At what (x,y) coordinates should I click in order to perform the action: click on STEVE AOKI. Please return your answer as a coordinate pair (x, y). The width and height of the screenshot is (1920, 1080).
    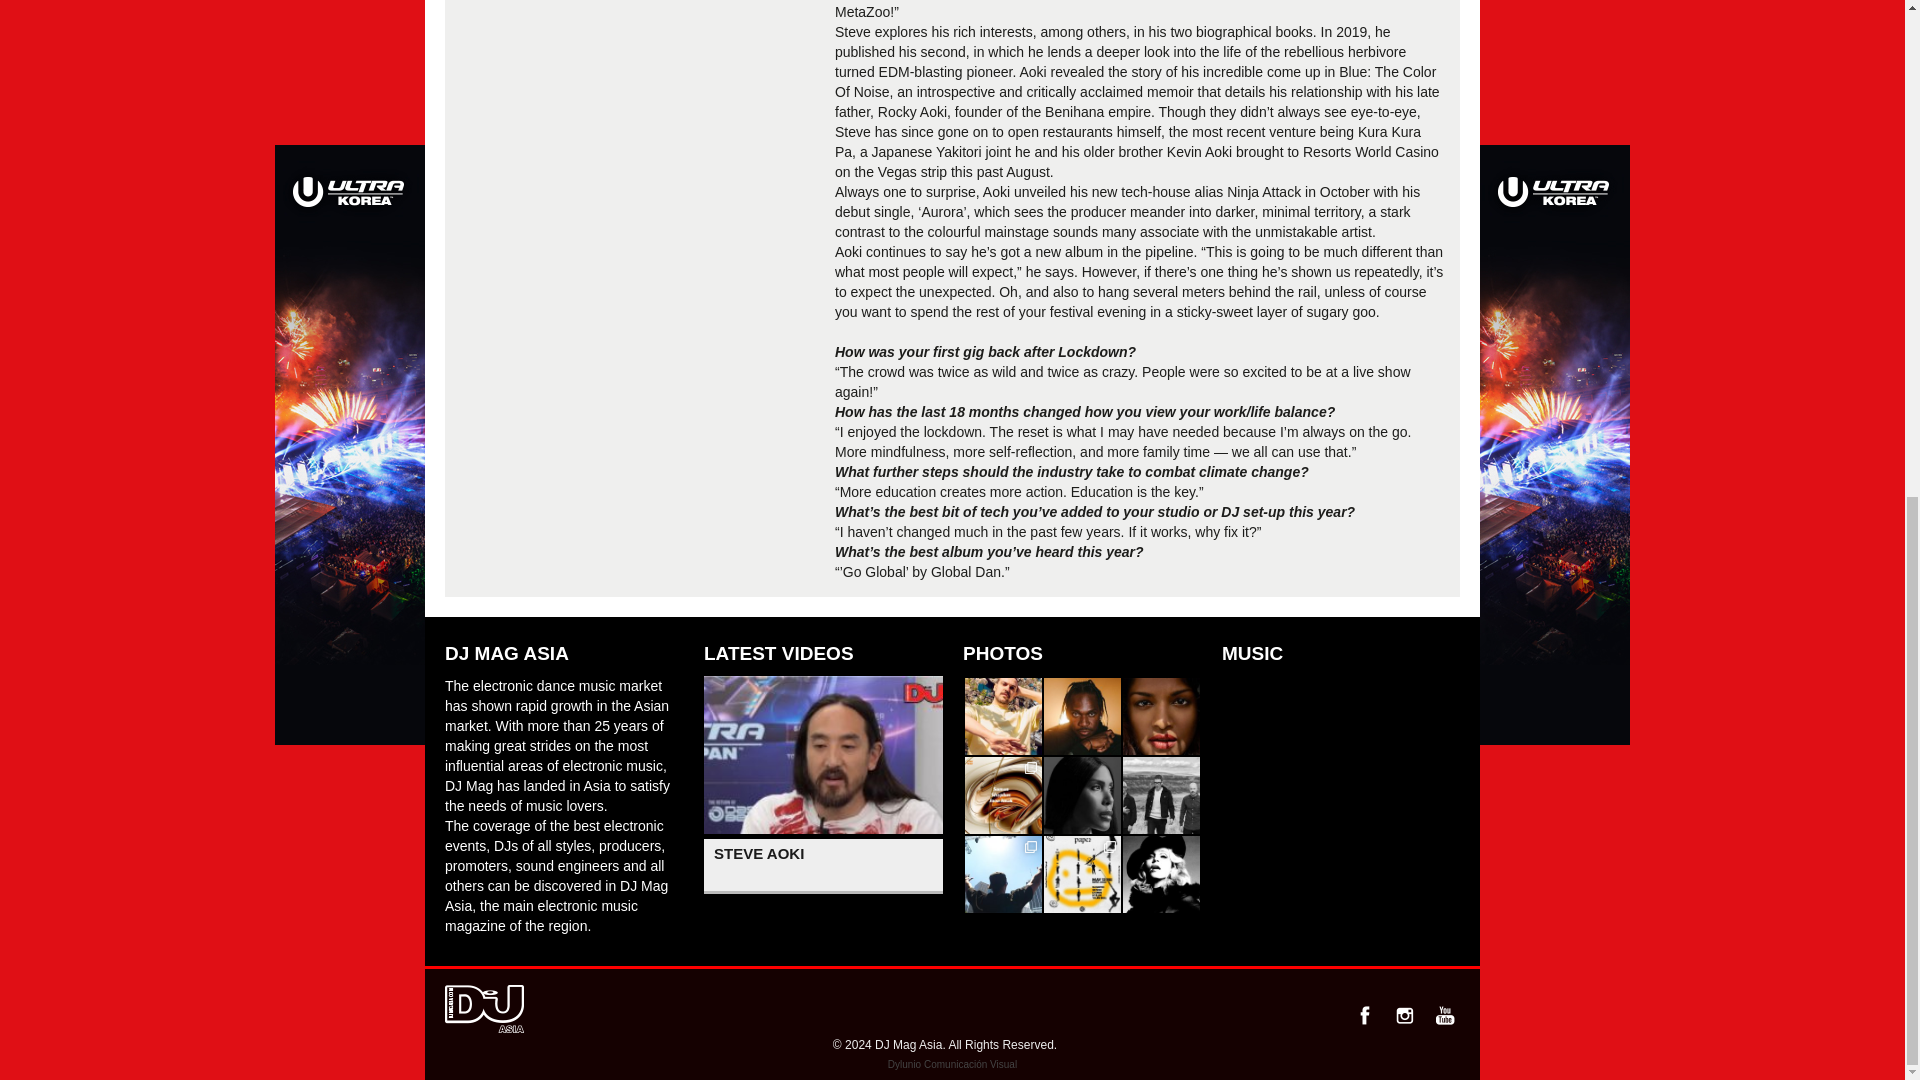
    Looking at the image, I should click on (823, 866).